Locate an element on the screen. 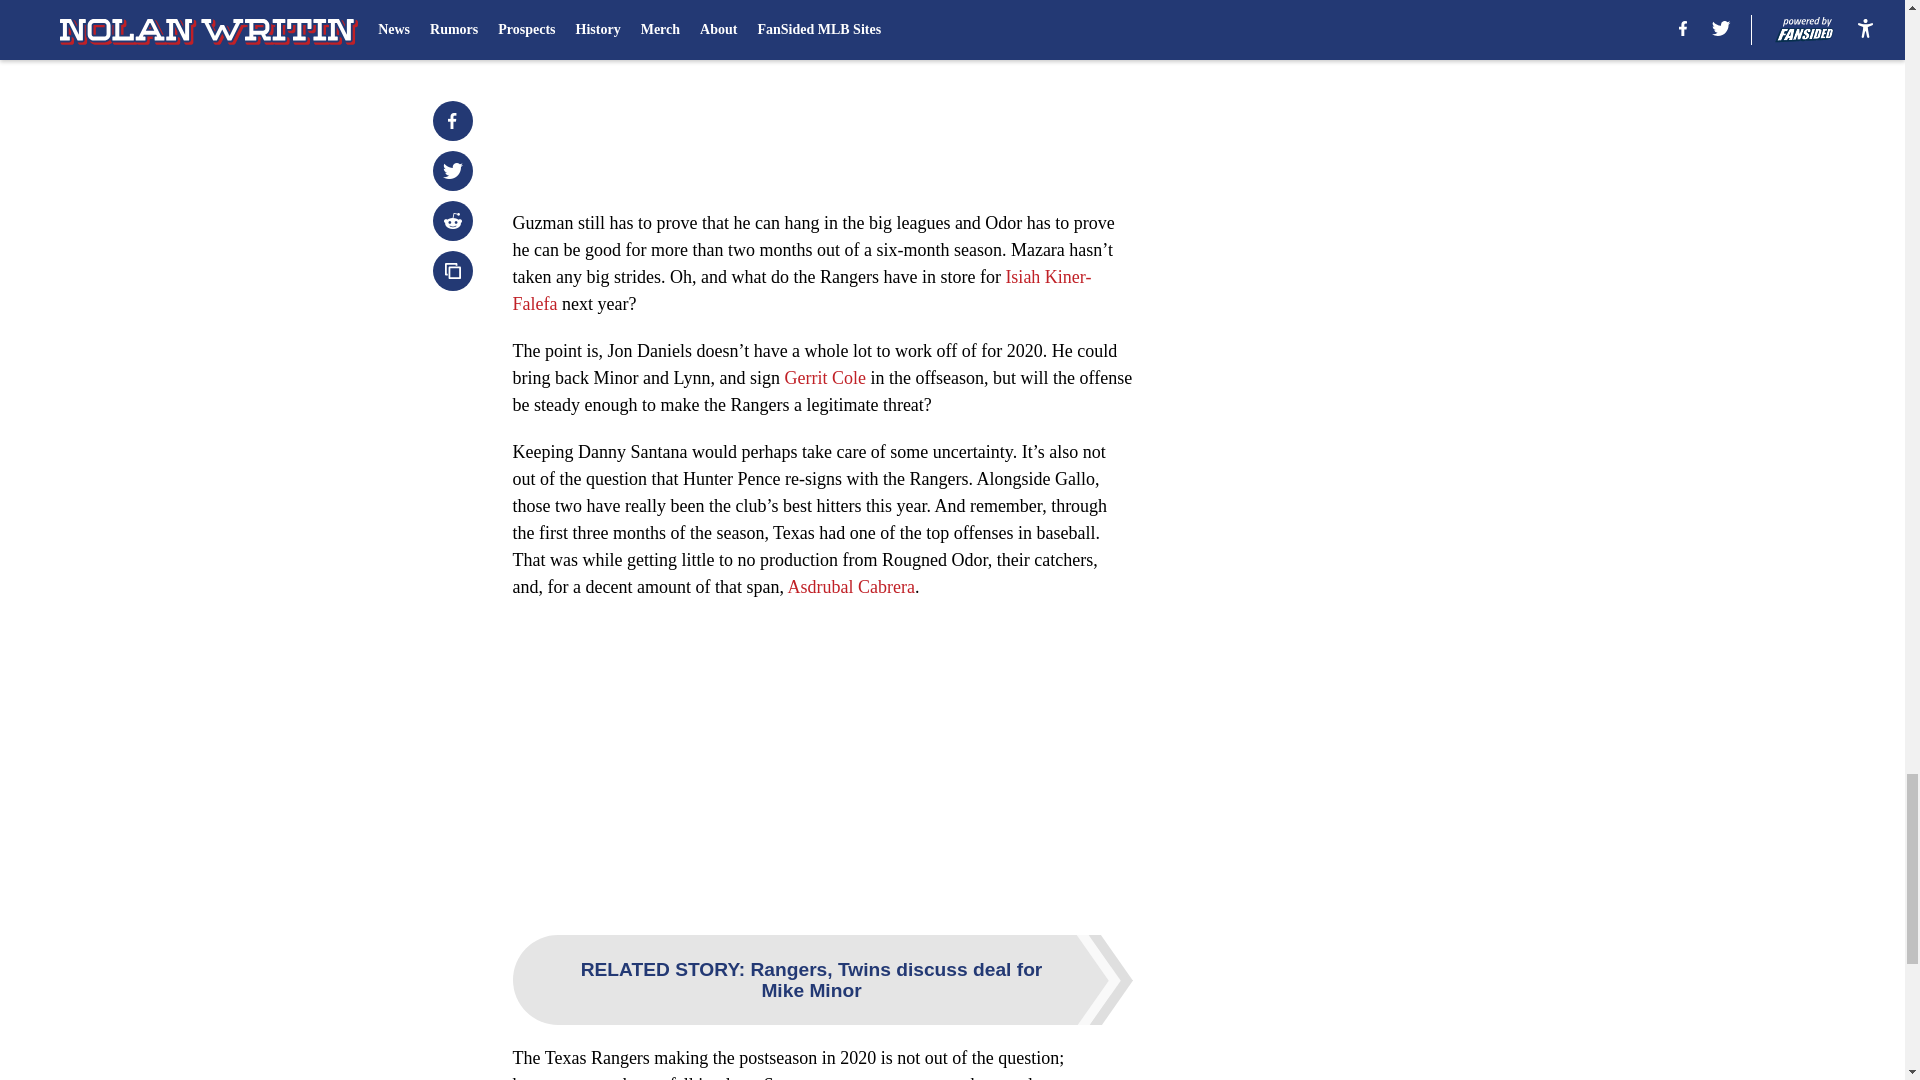 The width and height of the screenshot is (1920, 1080). Asdrubal Cabrera is located at coordinates (850, 586).